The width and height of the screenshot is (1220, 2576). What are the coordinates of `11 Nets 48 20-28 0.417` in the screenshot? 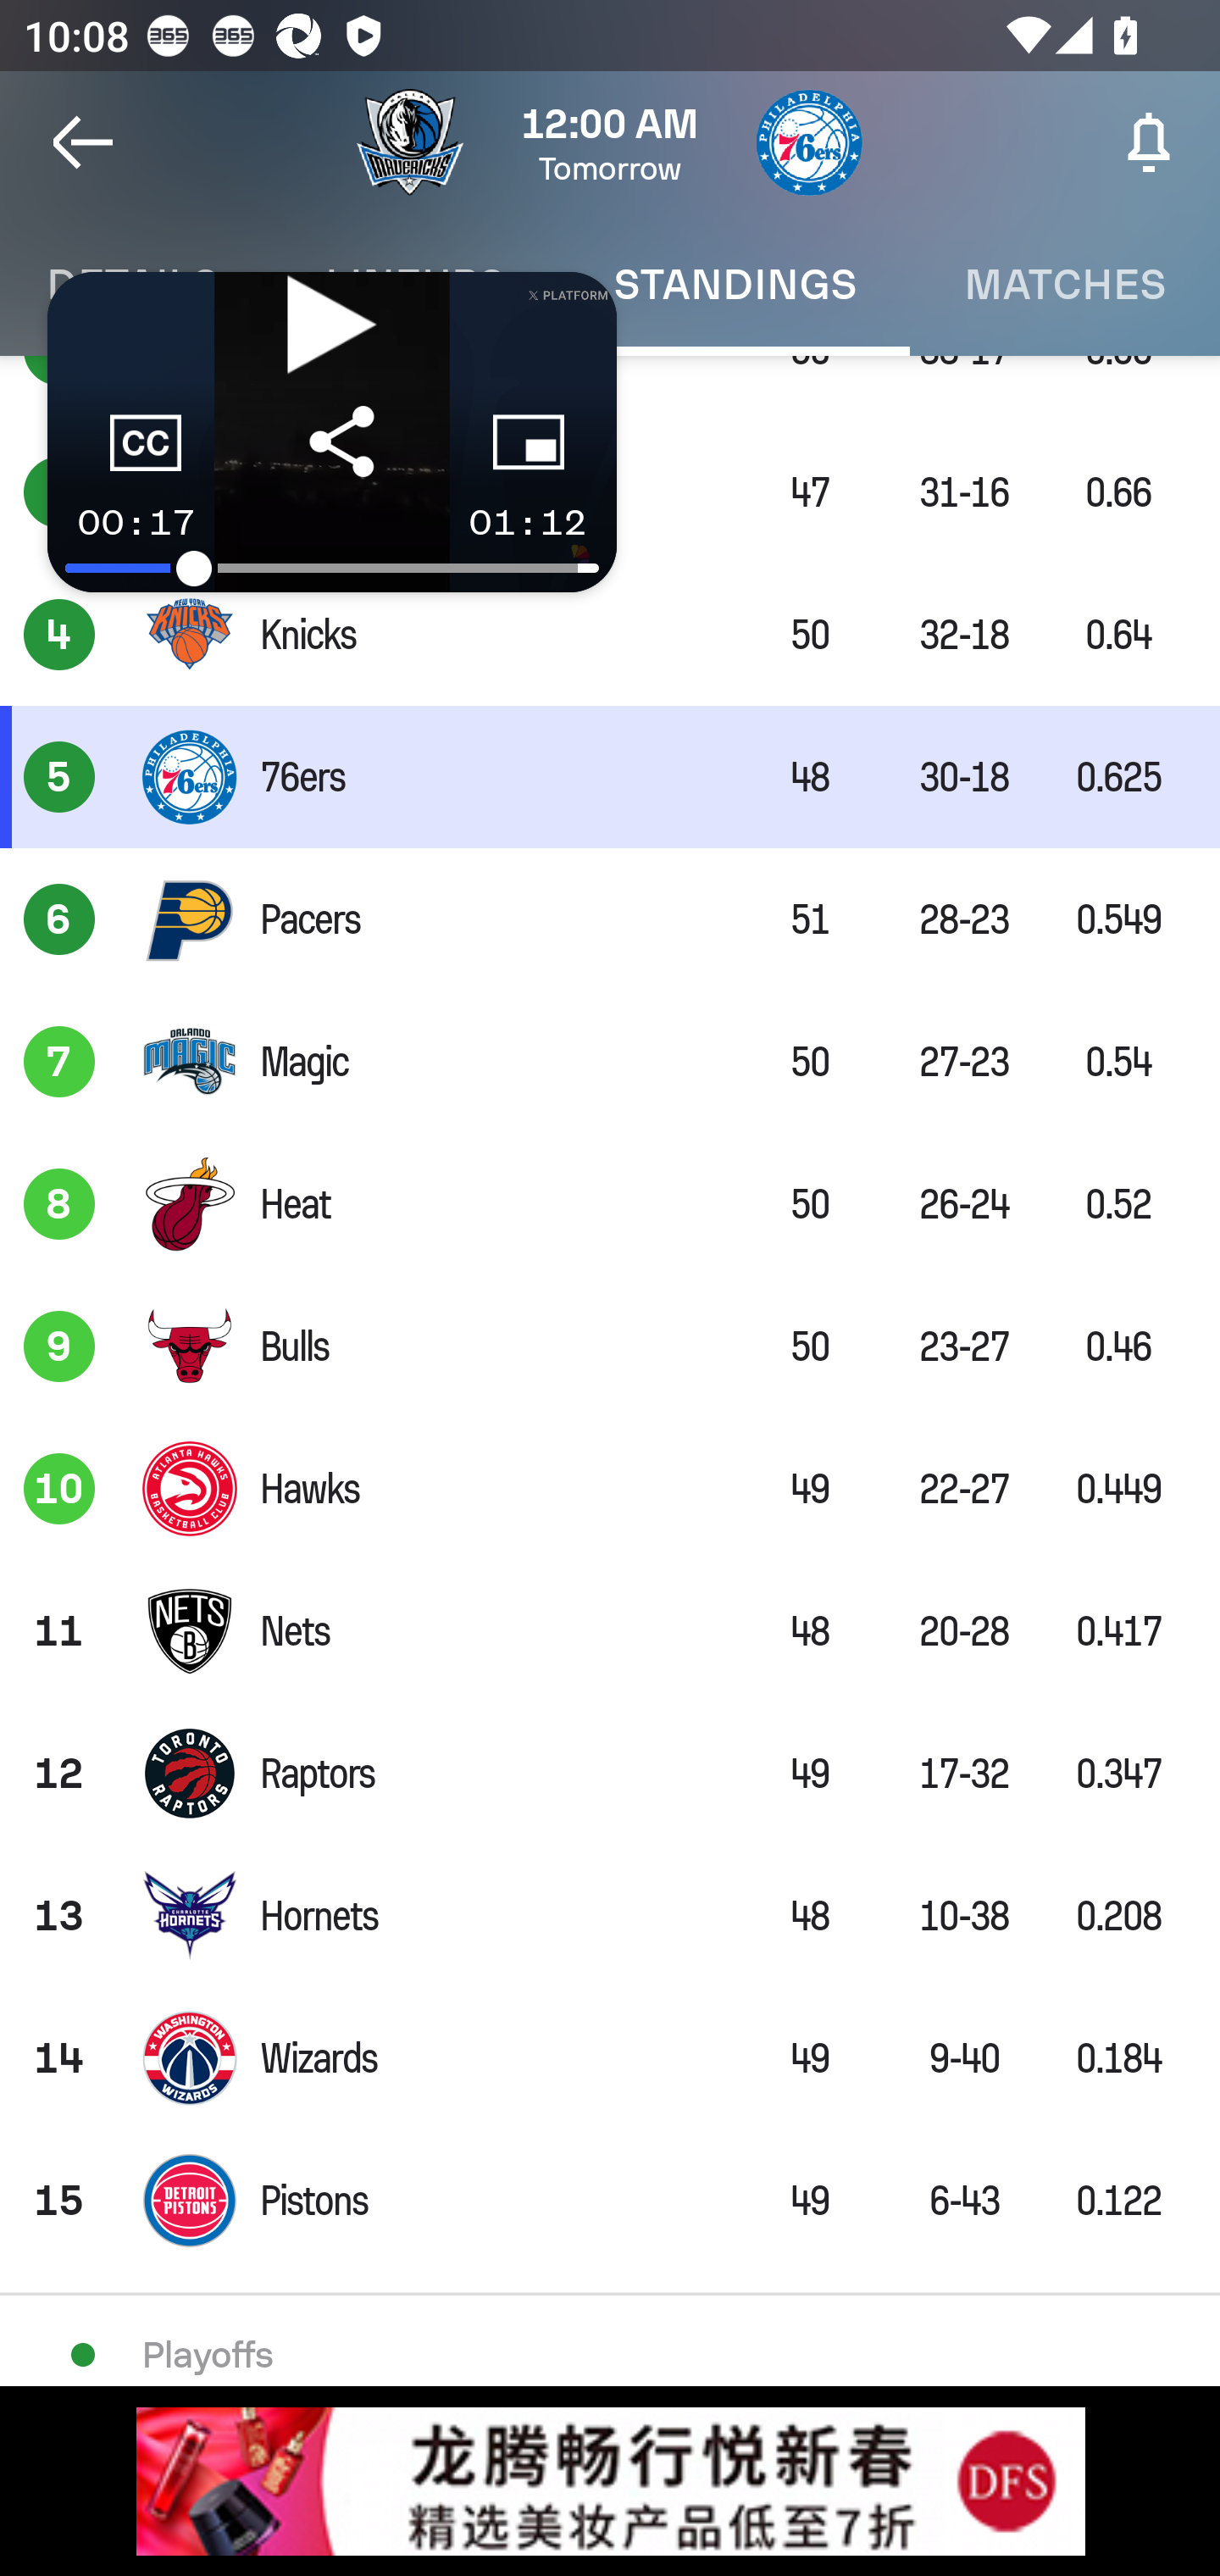 It's located at (610, 1632).